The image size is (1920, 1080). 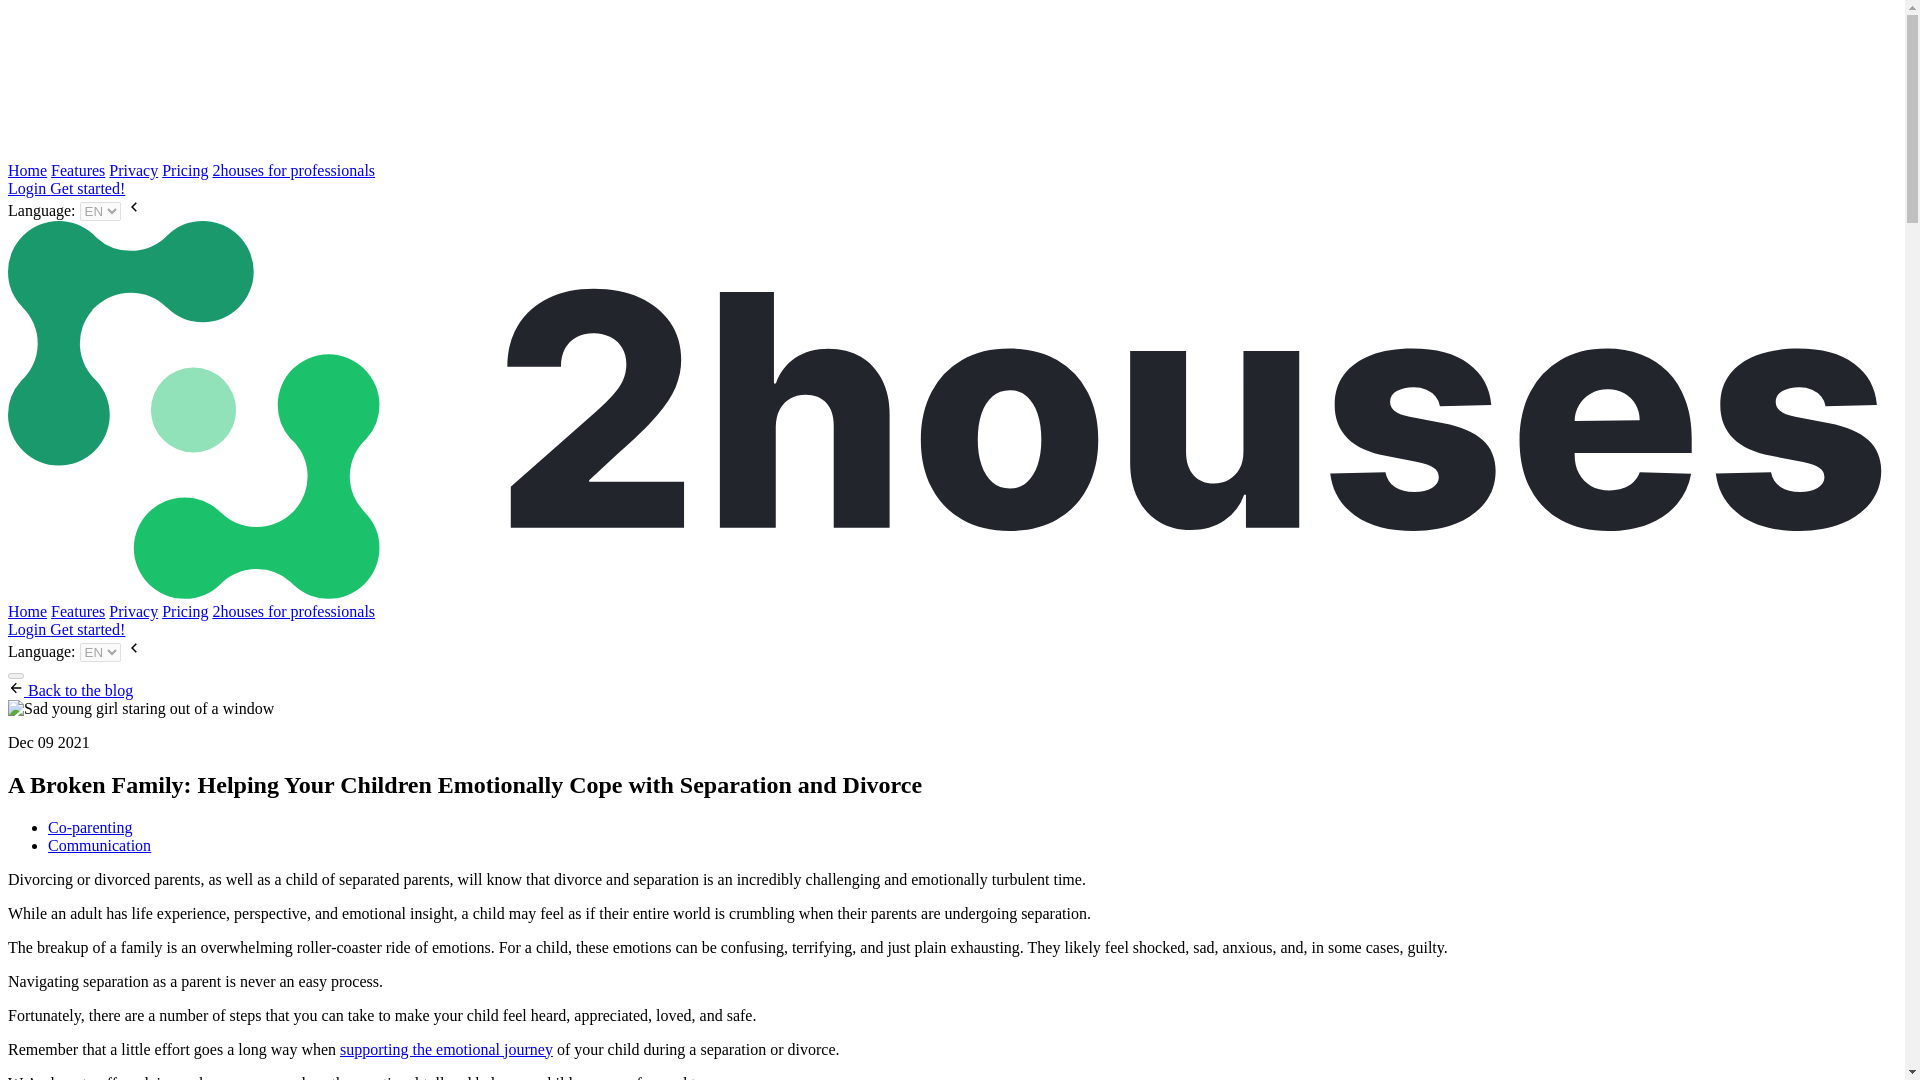 I want to click on Pricing, so click(x=184, y=170).